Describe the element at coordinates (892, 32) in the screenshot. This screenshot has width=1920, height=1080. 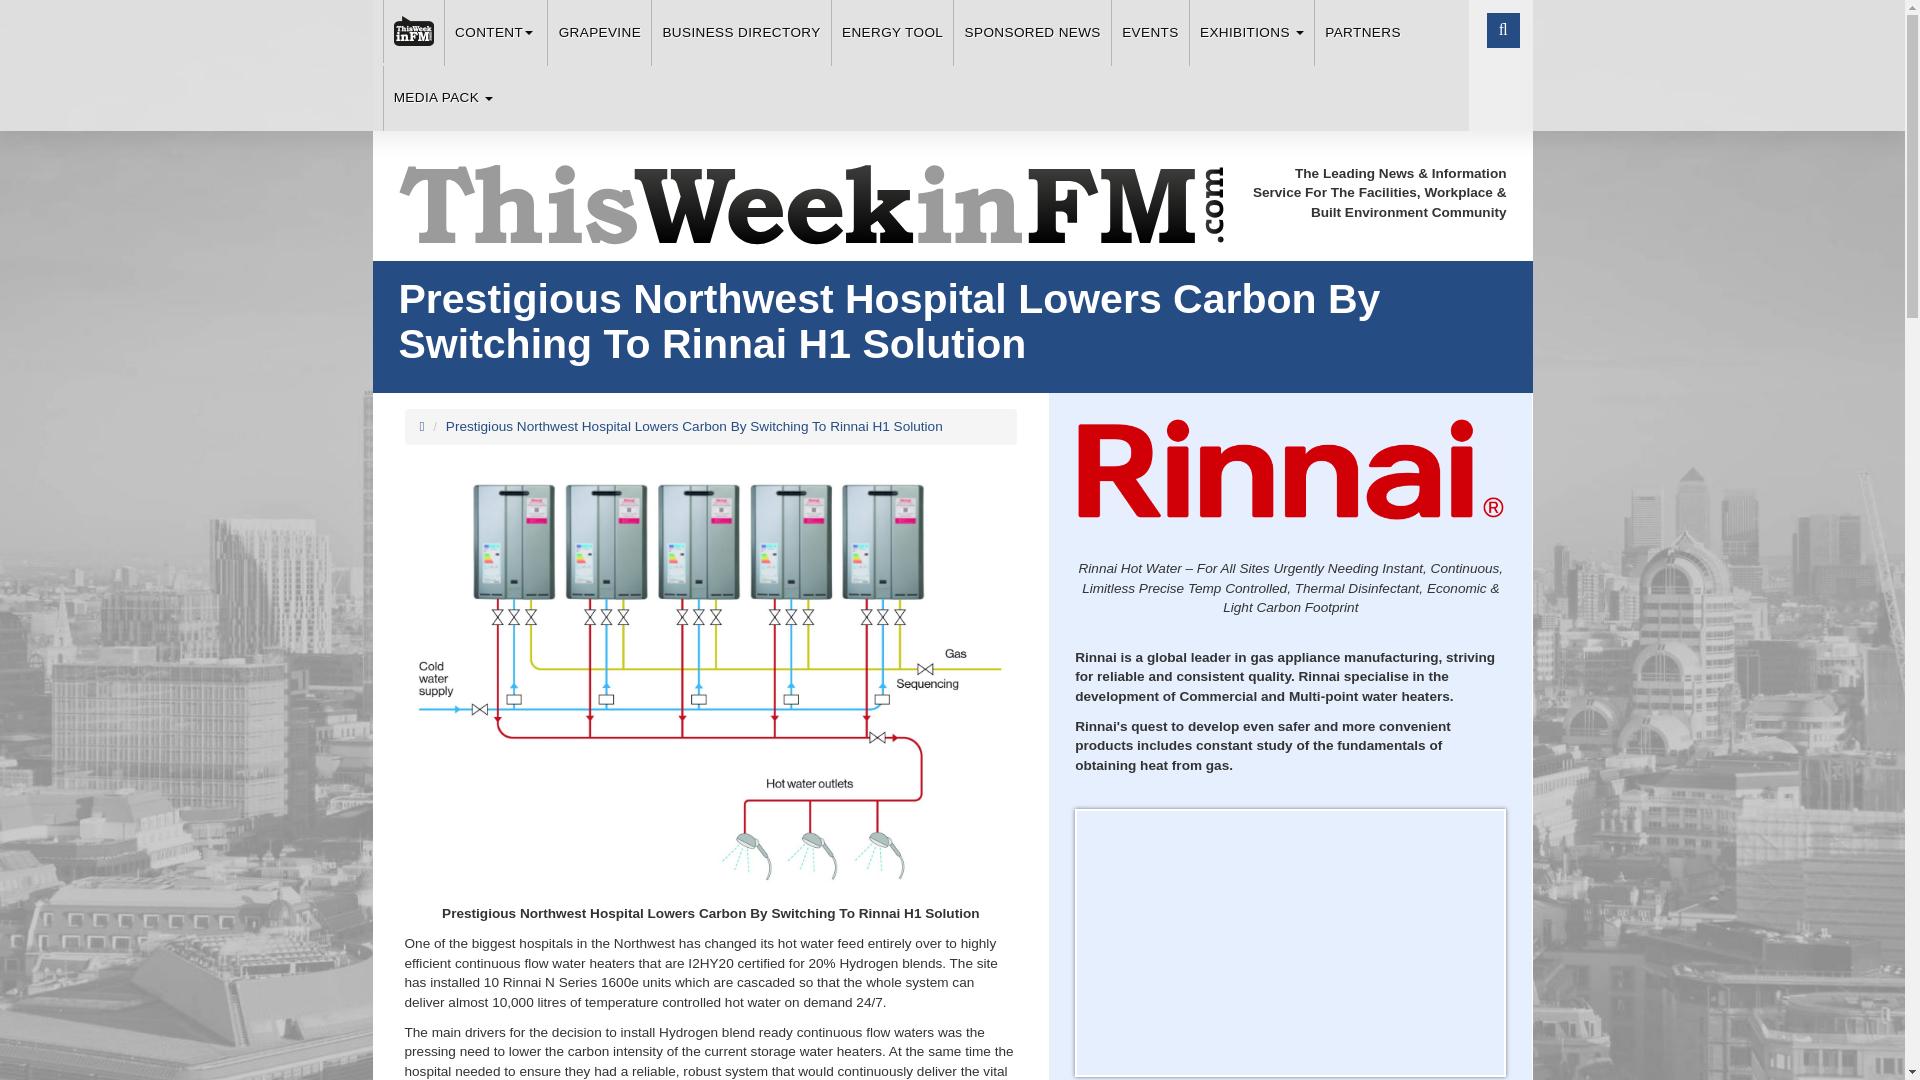
I see `ENERGY TOOL` at that location.